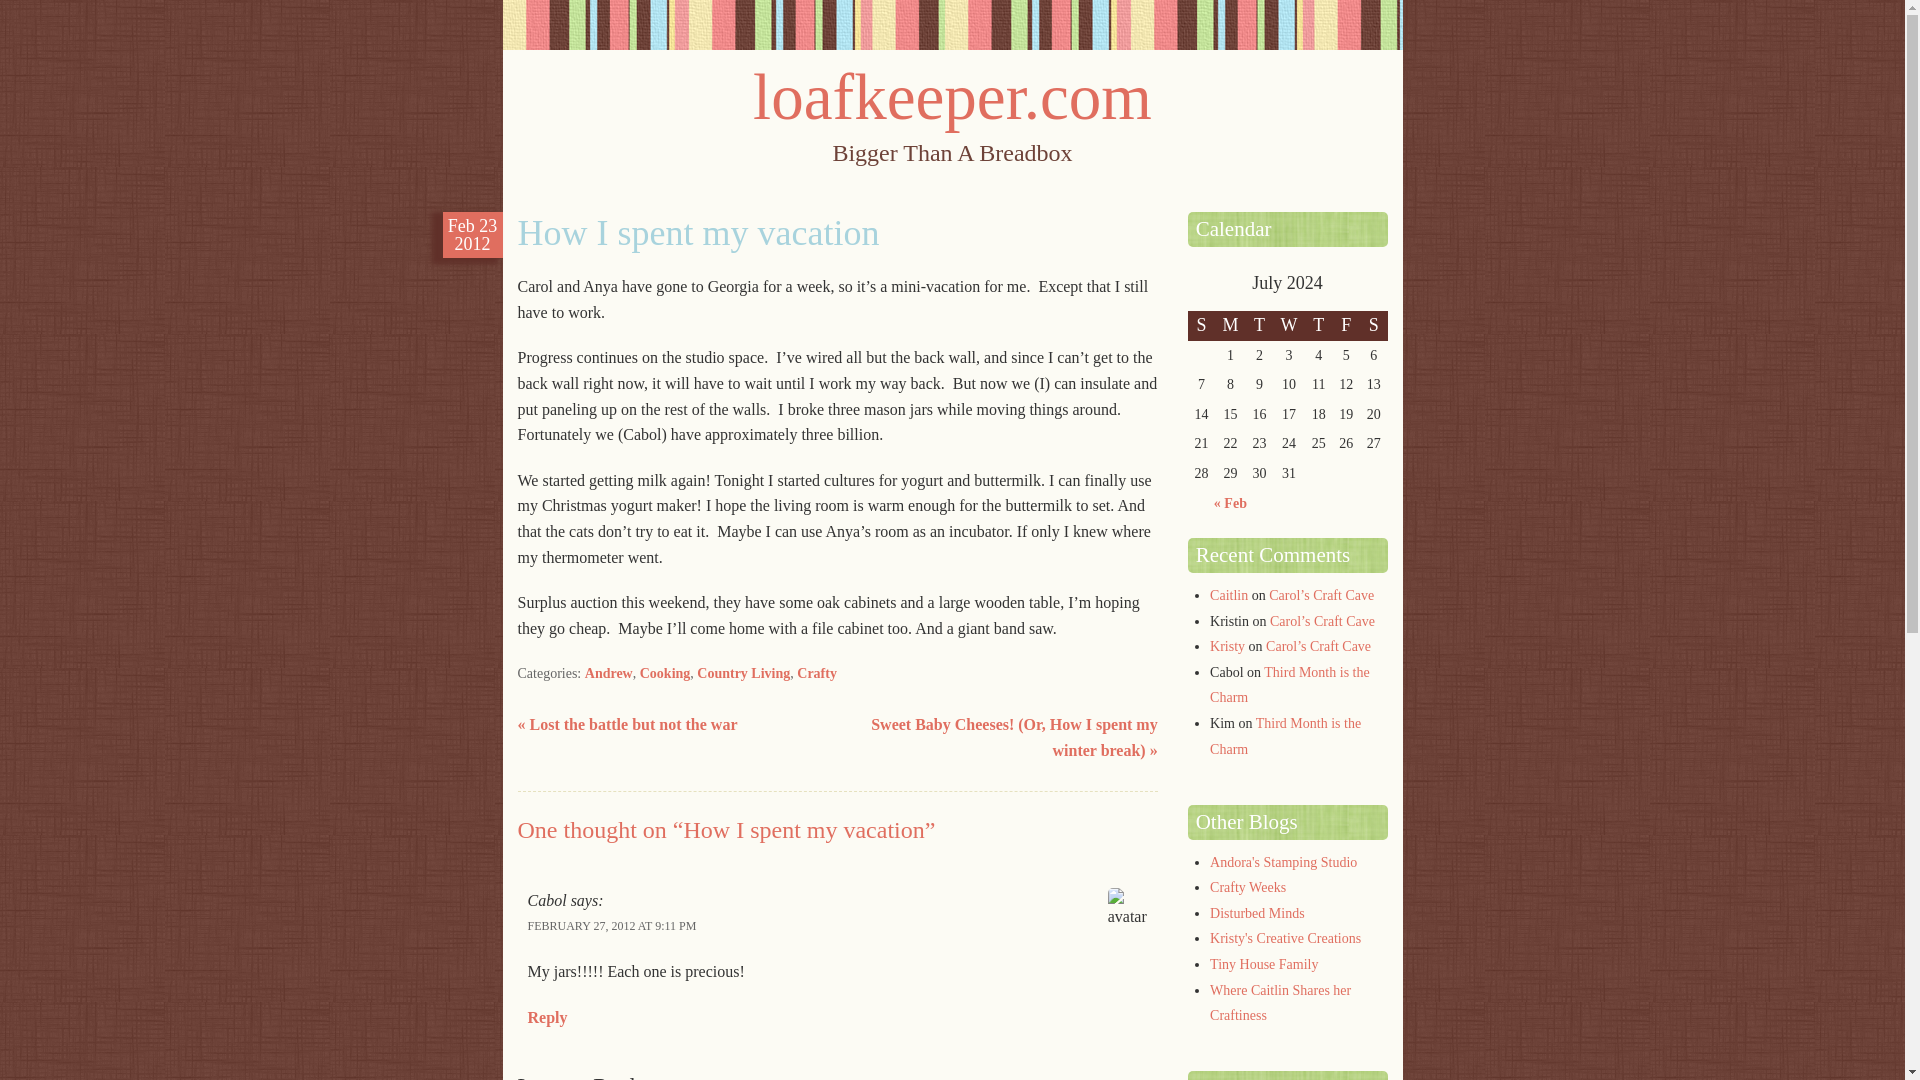 This screenshot has height=1080, width=1920. What do you see at coordinates (665, 674) in the screenshot?
I see `Cooking` at bounding box center [665, 674].